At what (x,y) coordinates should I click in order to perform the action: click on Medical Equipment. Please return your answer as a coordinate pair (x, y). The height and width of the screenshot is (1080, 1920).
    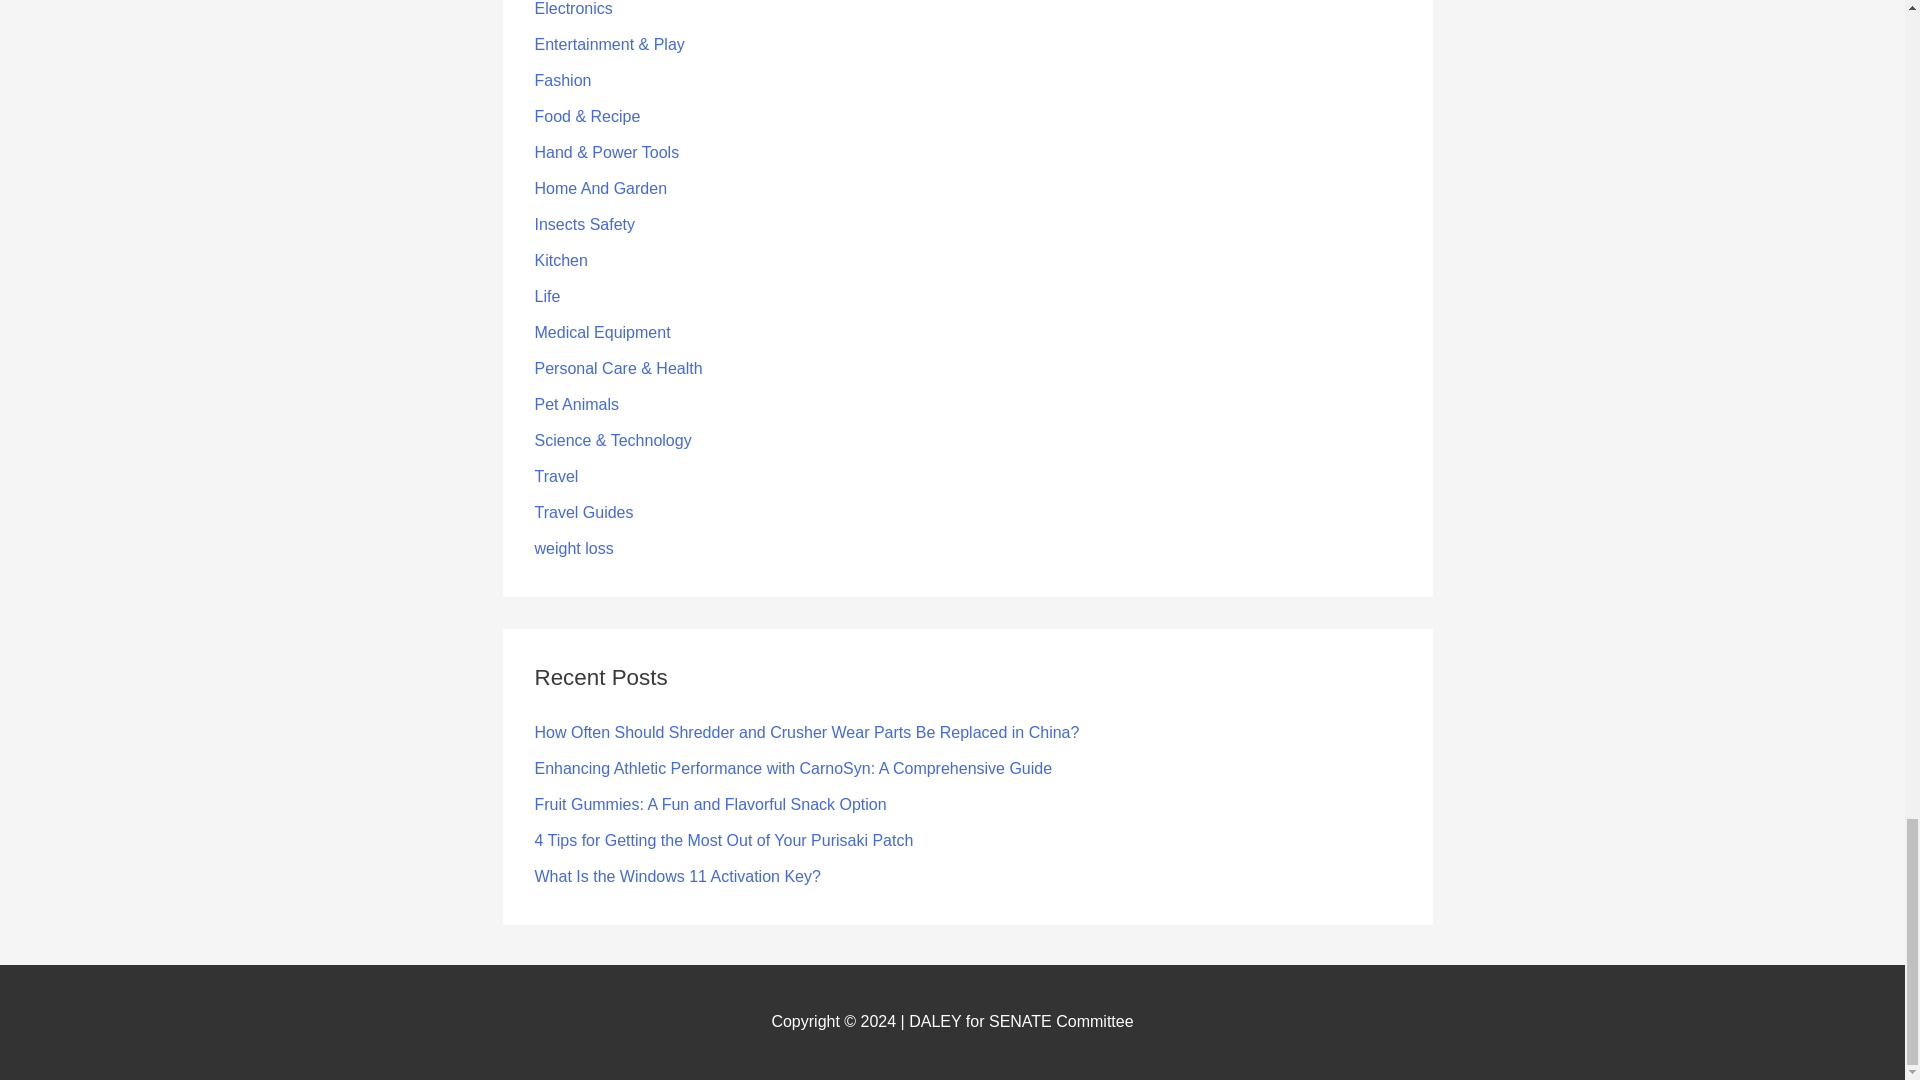
    Looking at the image, I should click on (602, 332).